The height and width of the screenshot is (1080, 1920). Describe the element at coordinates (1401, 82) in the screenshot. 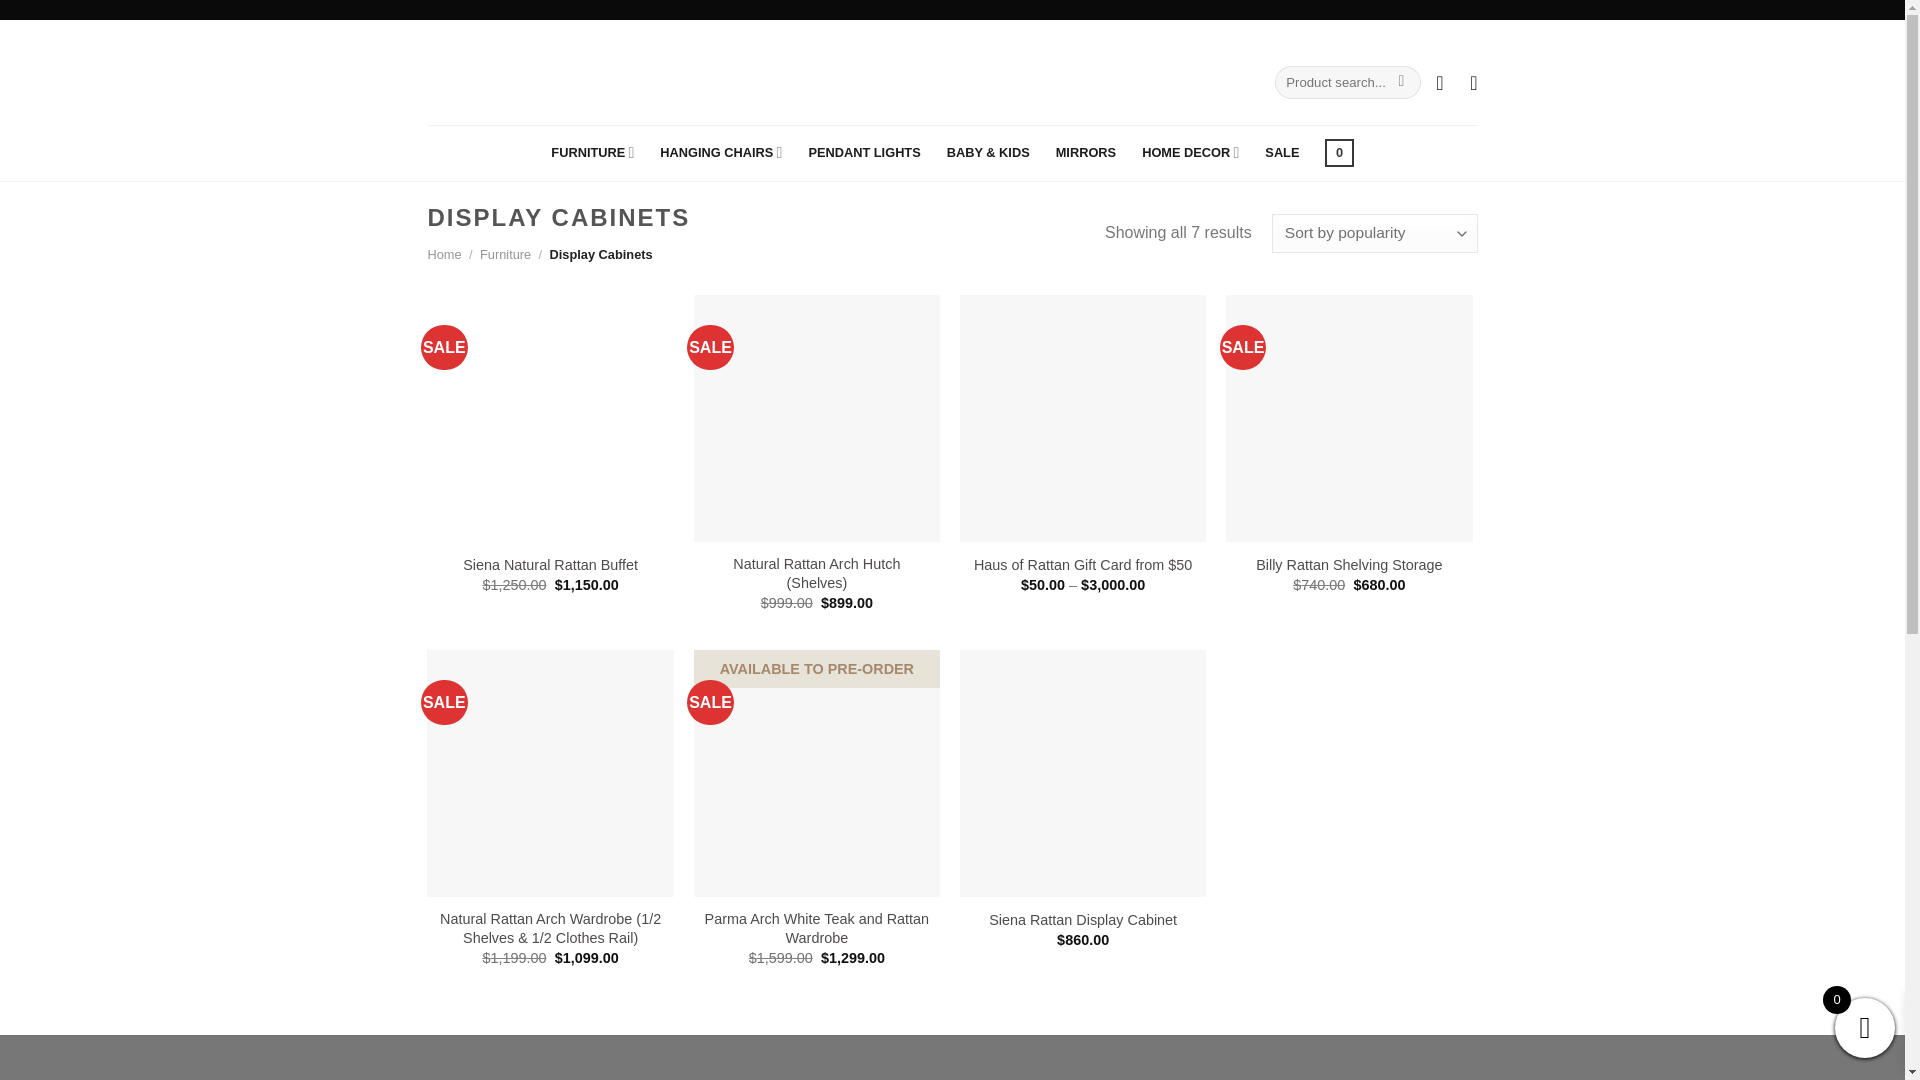

I see `Search` at that location.